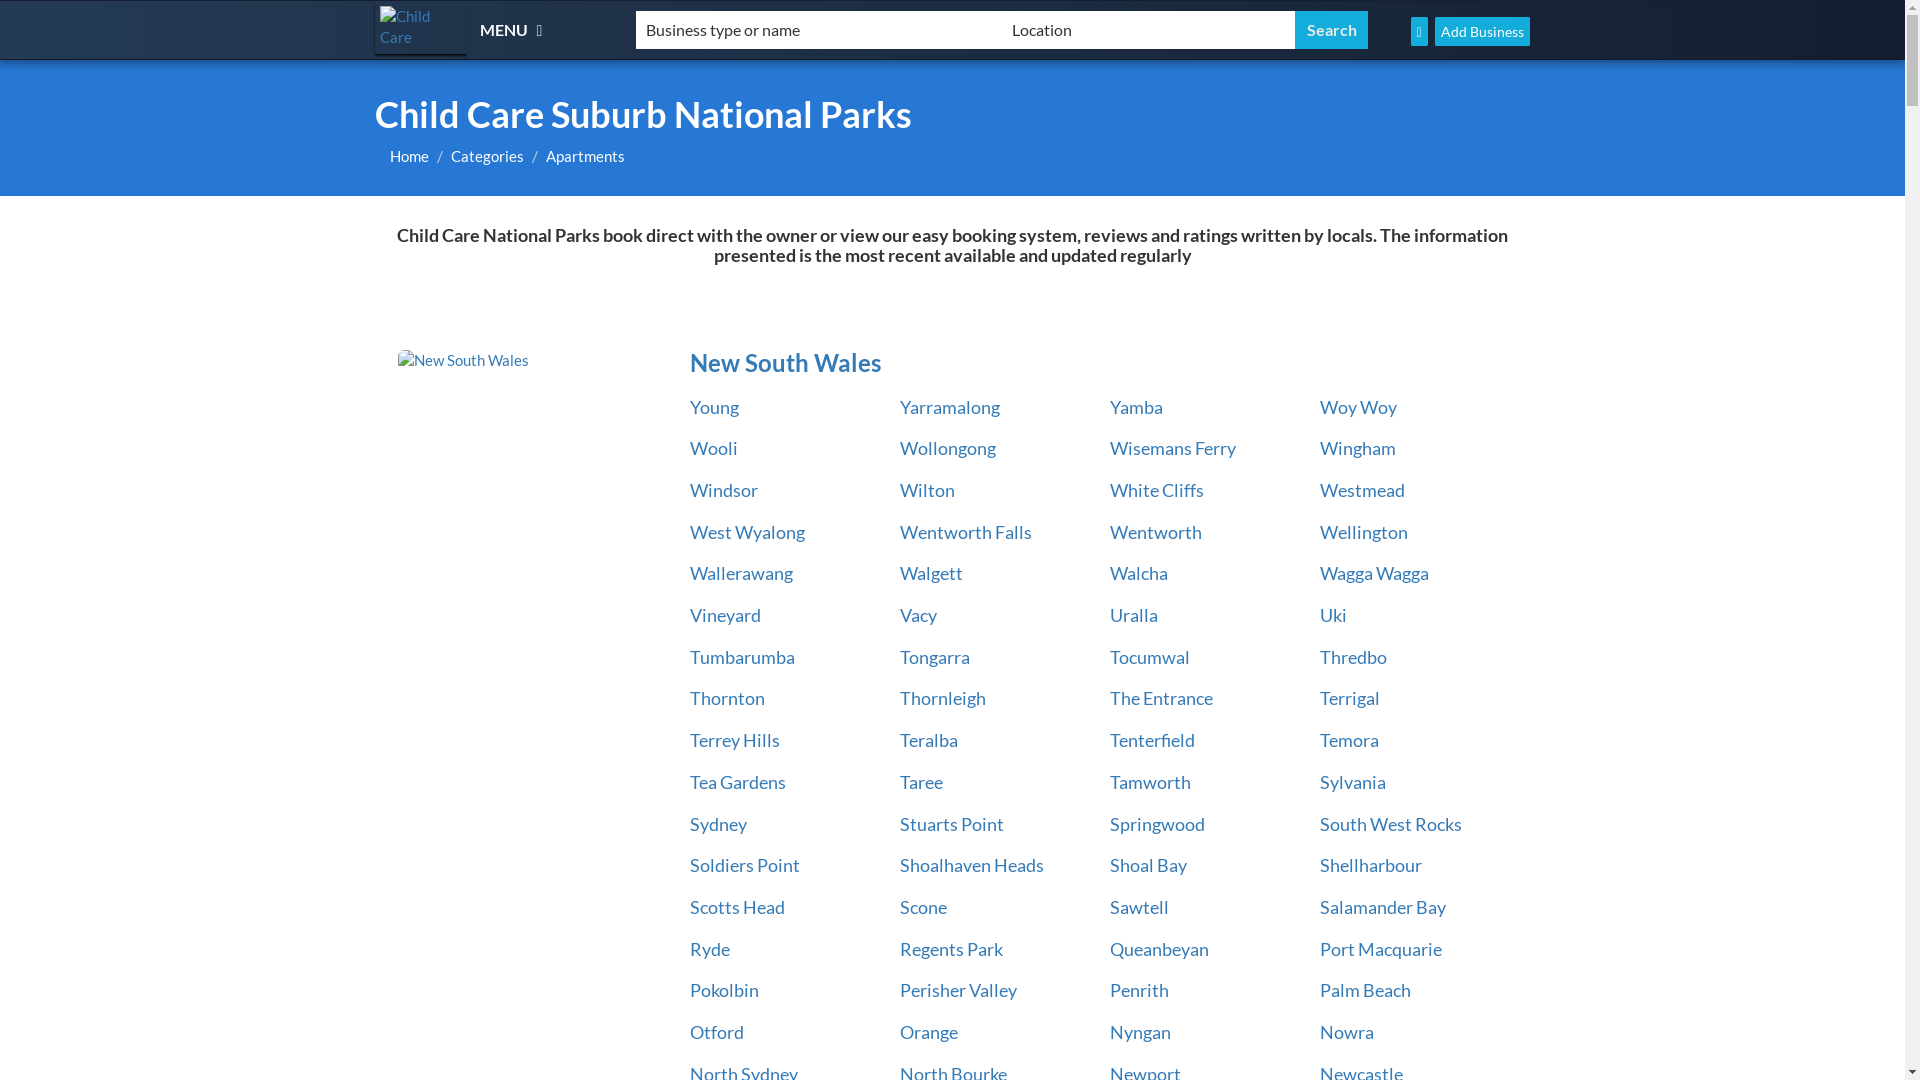 This screenshot has height=1080, width=1920. What do you see at coordinates (918, 615) in the screenshot?
I see `Vacy` at bounding box center [918, 615].